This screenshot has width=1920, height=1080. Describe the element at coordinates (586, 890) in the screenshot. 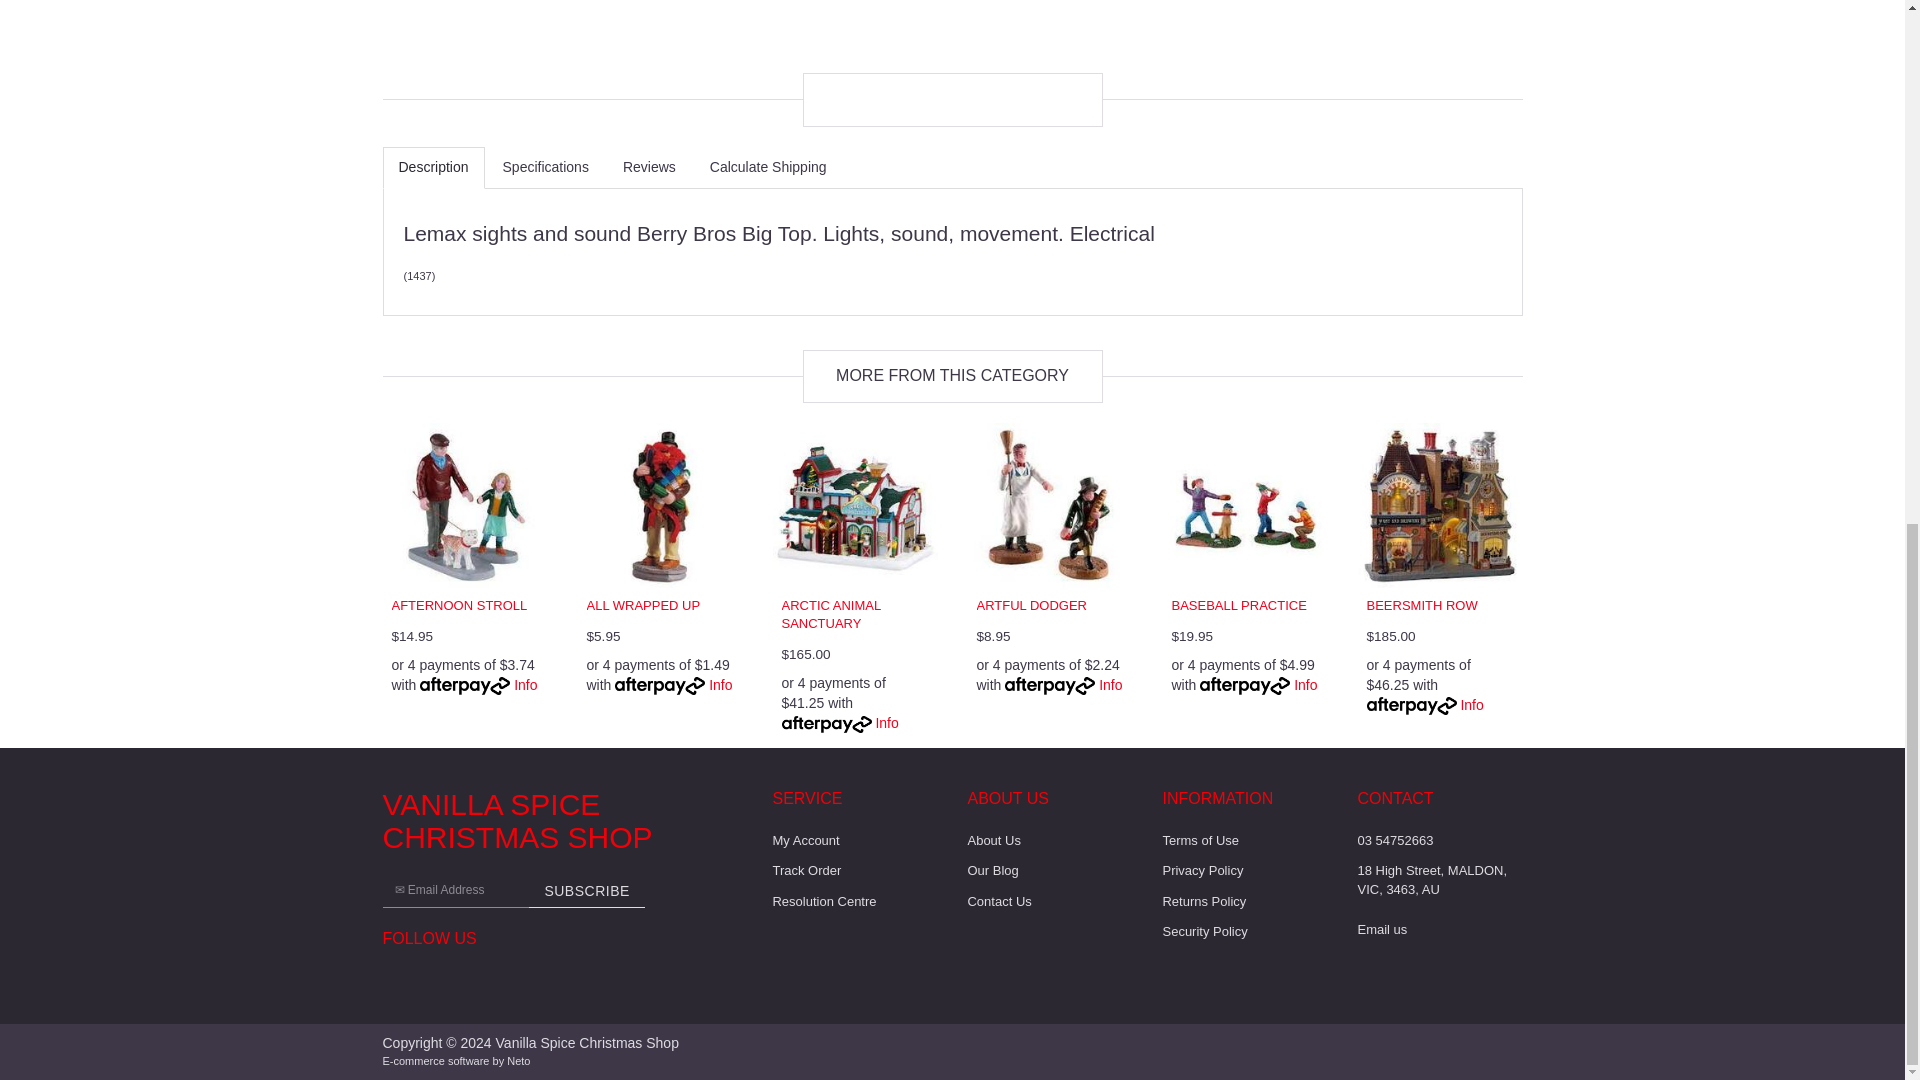

I see `Subscribe` at that location.